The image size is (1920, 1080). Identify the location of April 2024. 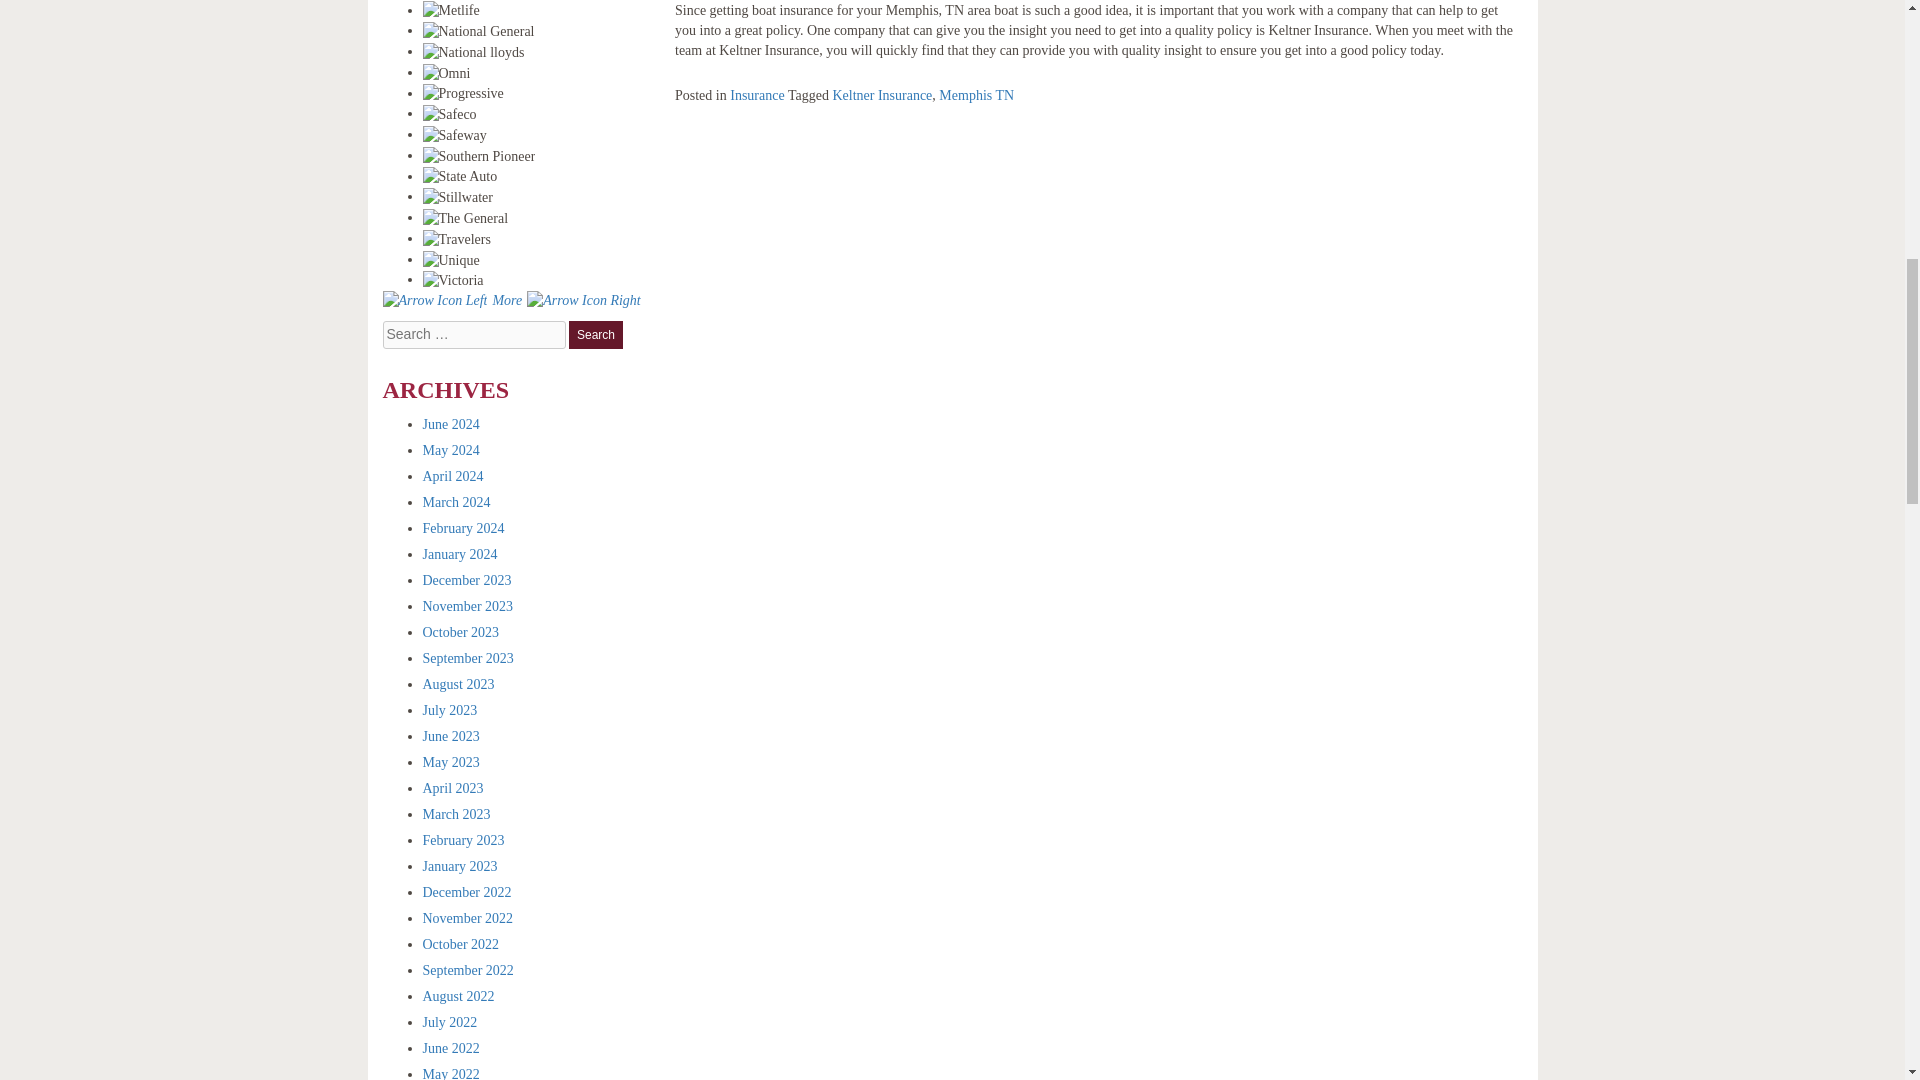
(452, 476).